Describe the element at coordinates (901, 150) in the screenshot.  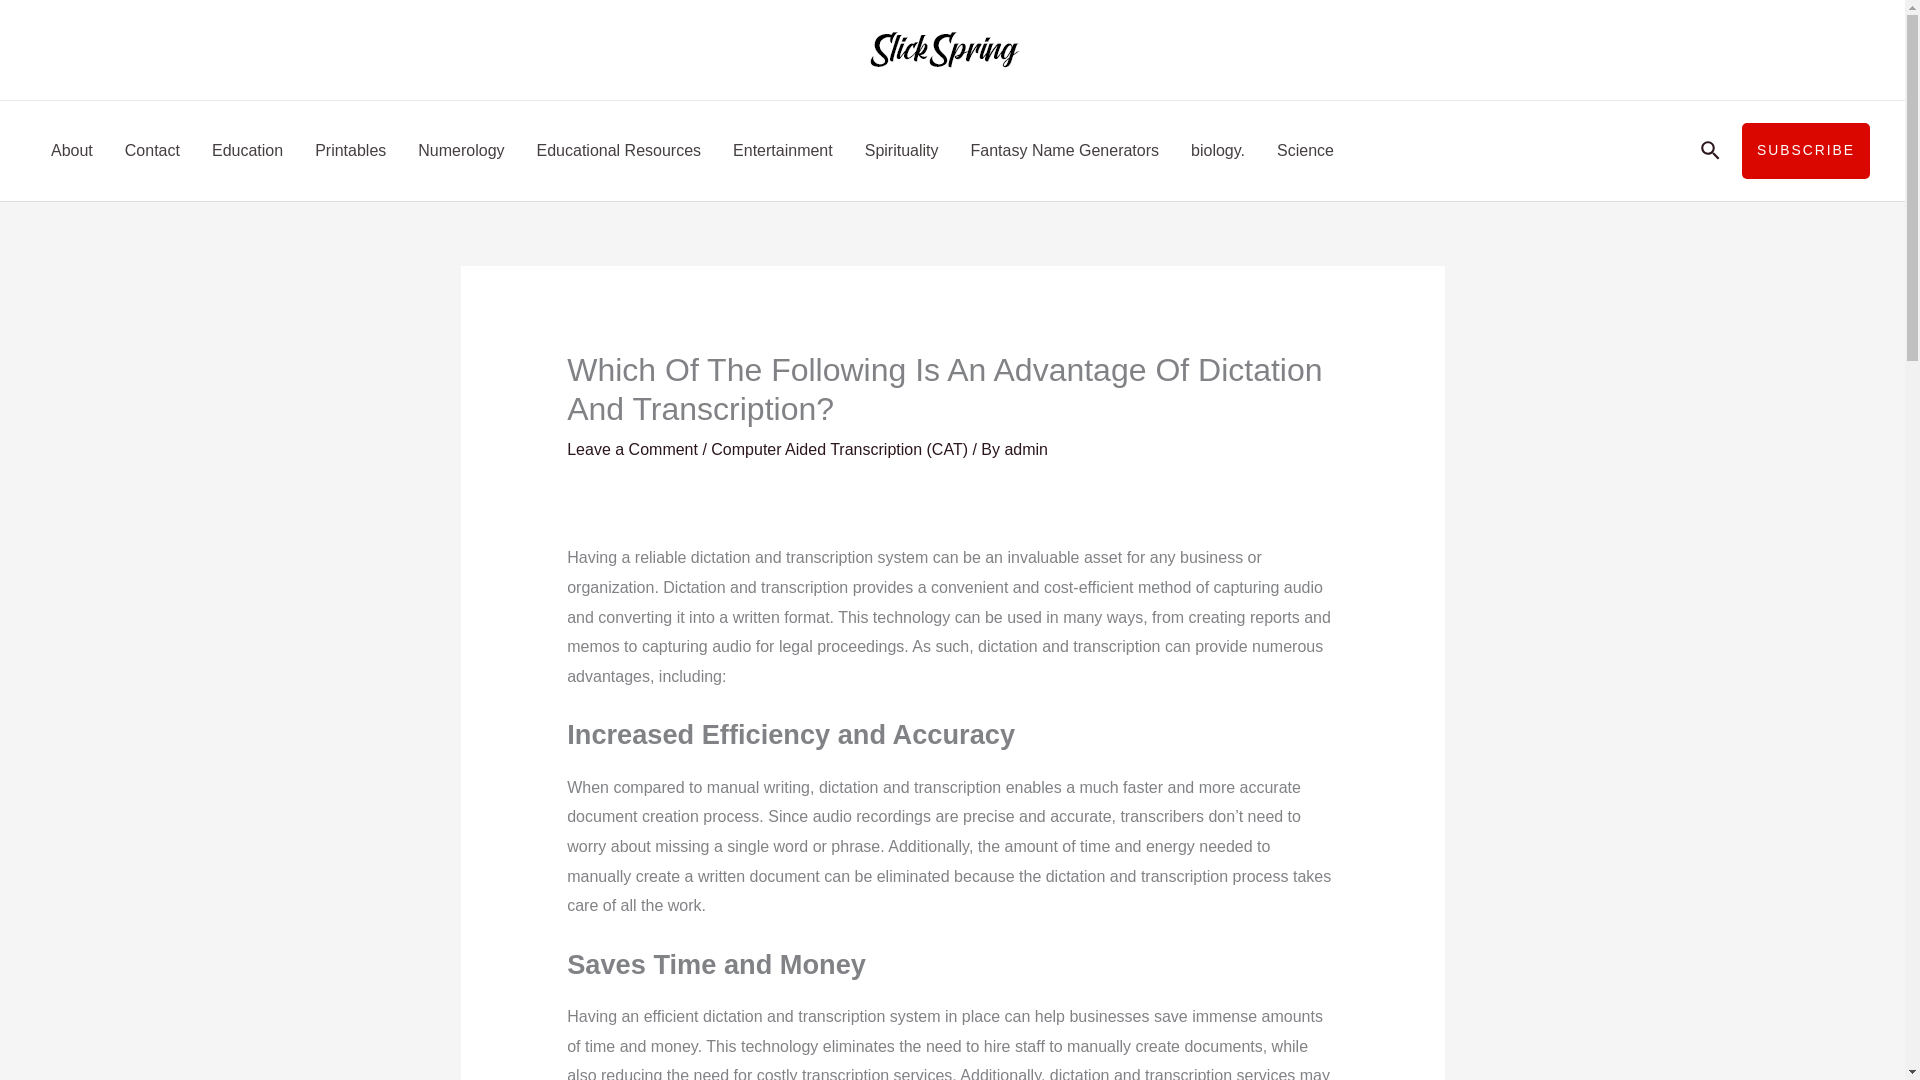
I see `Spirituality` at that location.